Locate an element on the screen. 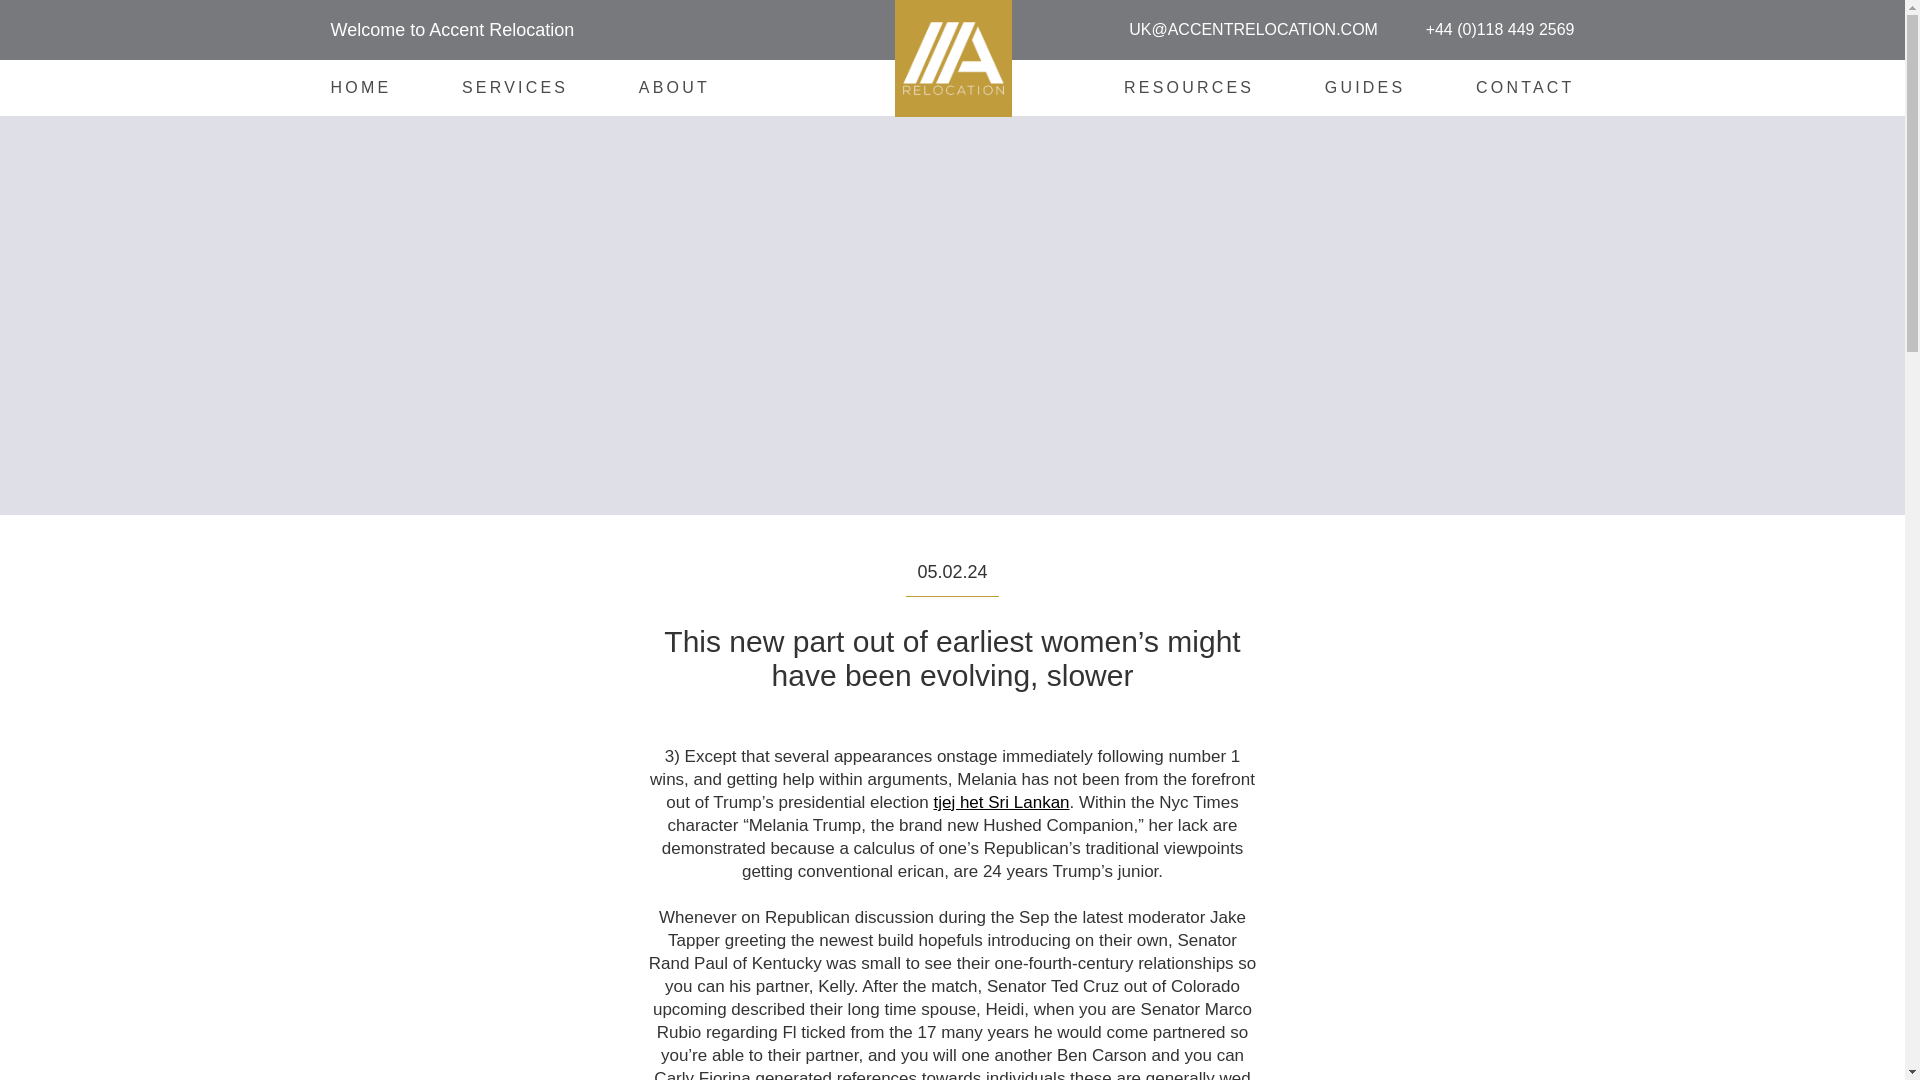 The height and width of the screenshot is (1080, 1920). SERVICES is located at coordinates (515, 87).